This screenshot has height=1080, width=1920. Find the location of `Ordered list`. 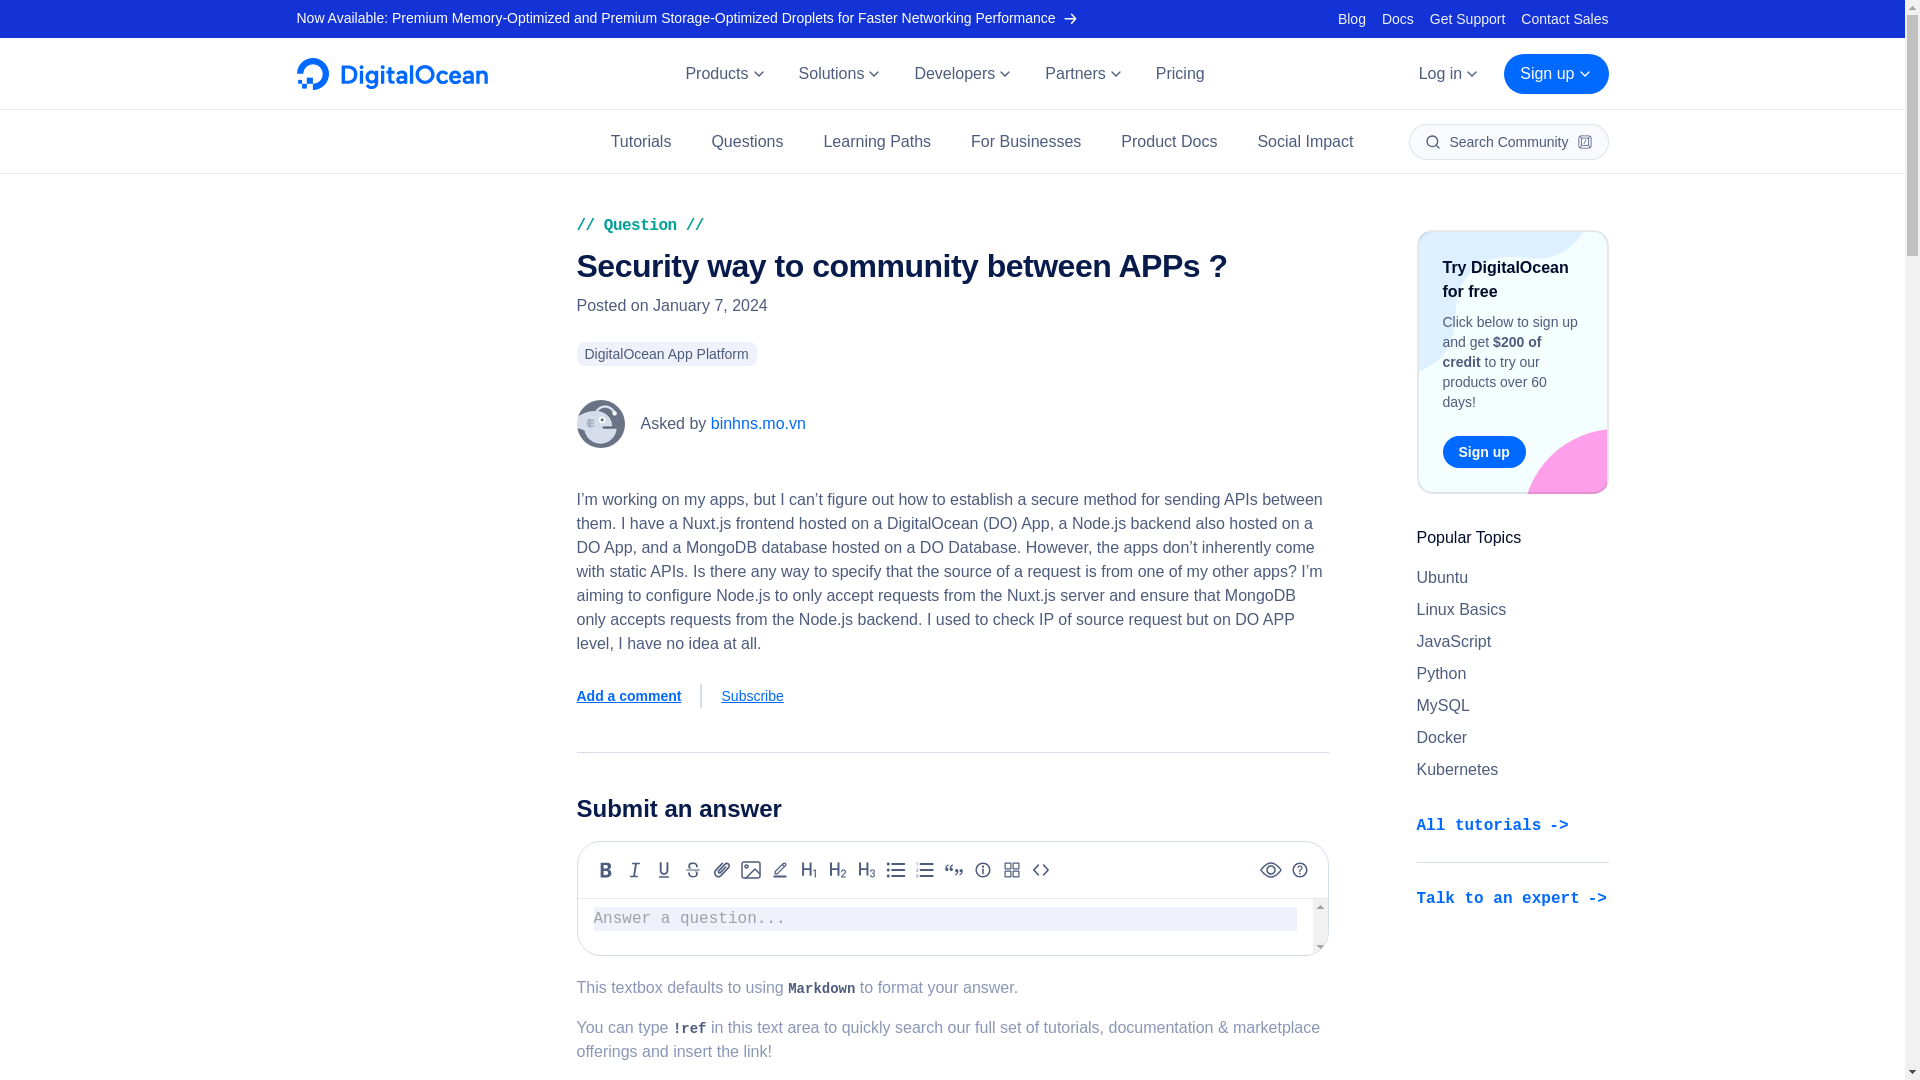

Ordered list is located at coordinates (924, 870).